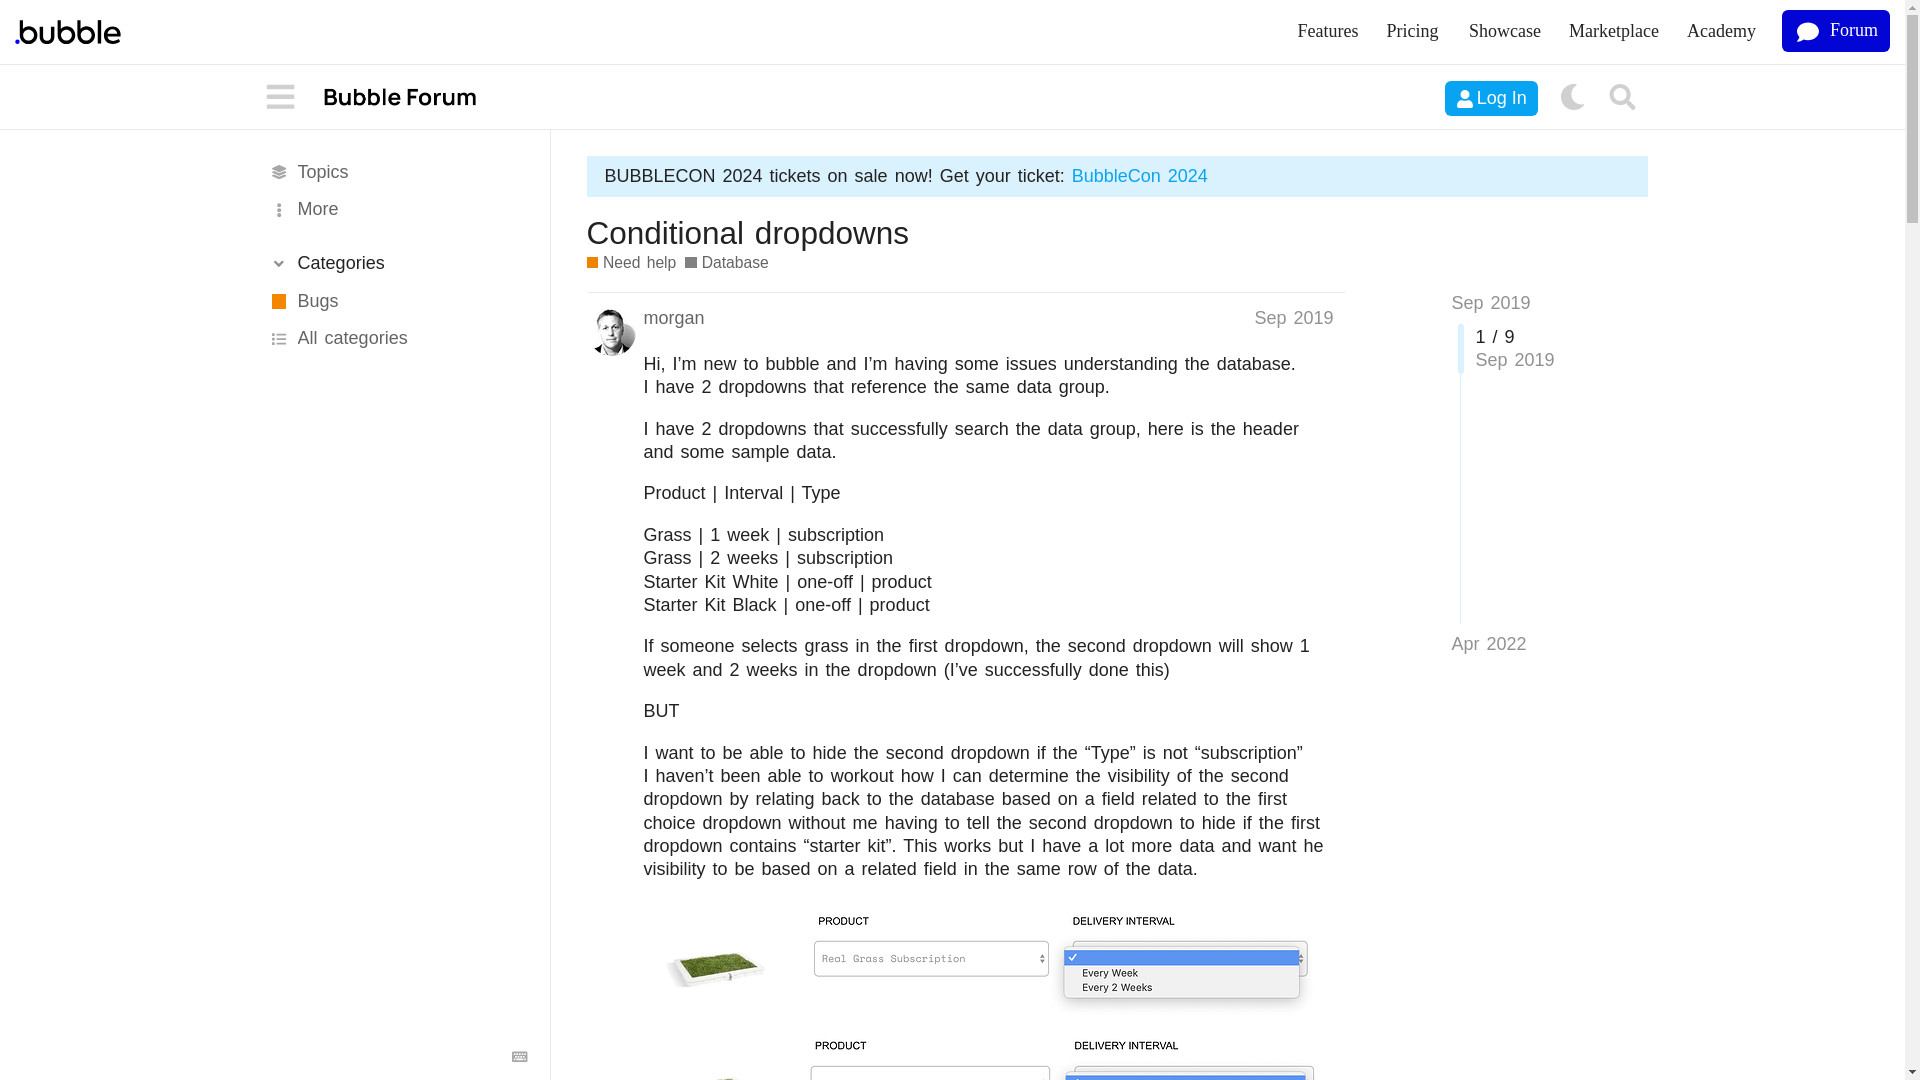 Image resolution: width=1920 pixels, height=1080 pixels. I want to click on Jump to the last post, so click(1488, 644).